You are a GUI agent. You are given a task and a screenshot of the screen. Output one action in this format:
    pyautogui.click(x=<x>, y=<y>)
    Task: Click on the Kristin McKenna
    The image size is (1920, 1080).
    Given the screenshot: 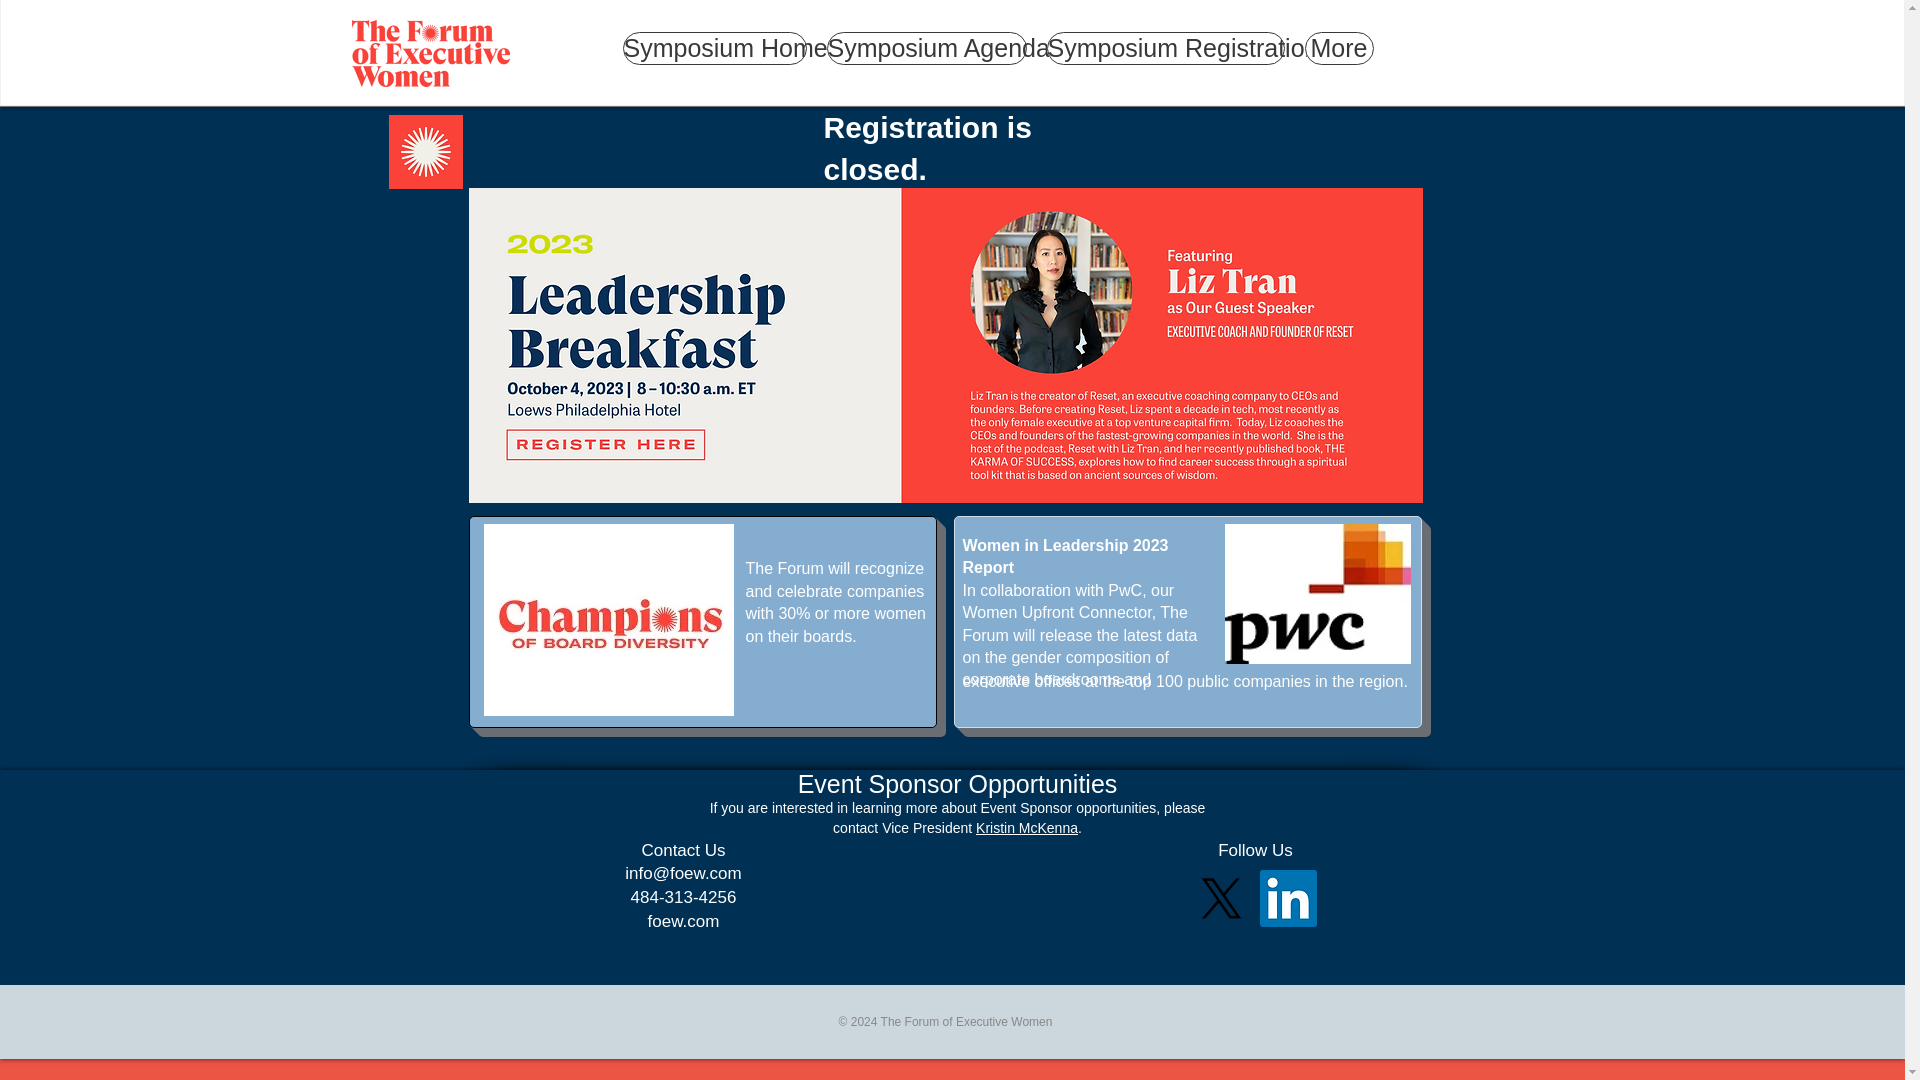 What is the action you would take?
    pyautogui.click(x=1026, y=827)
    